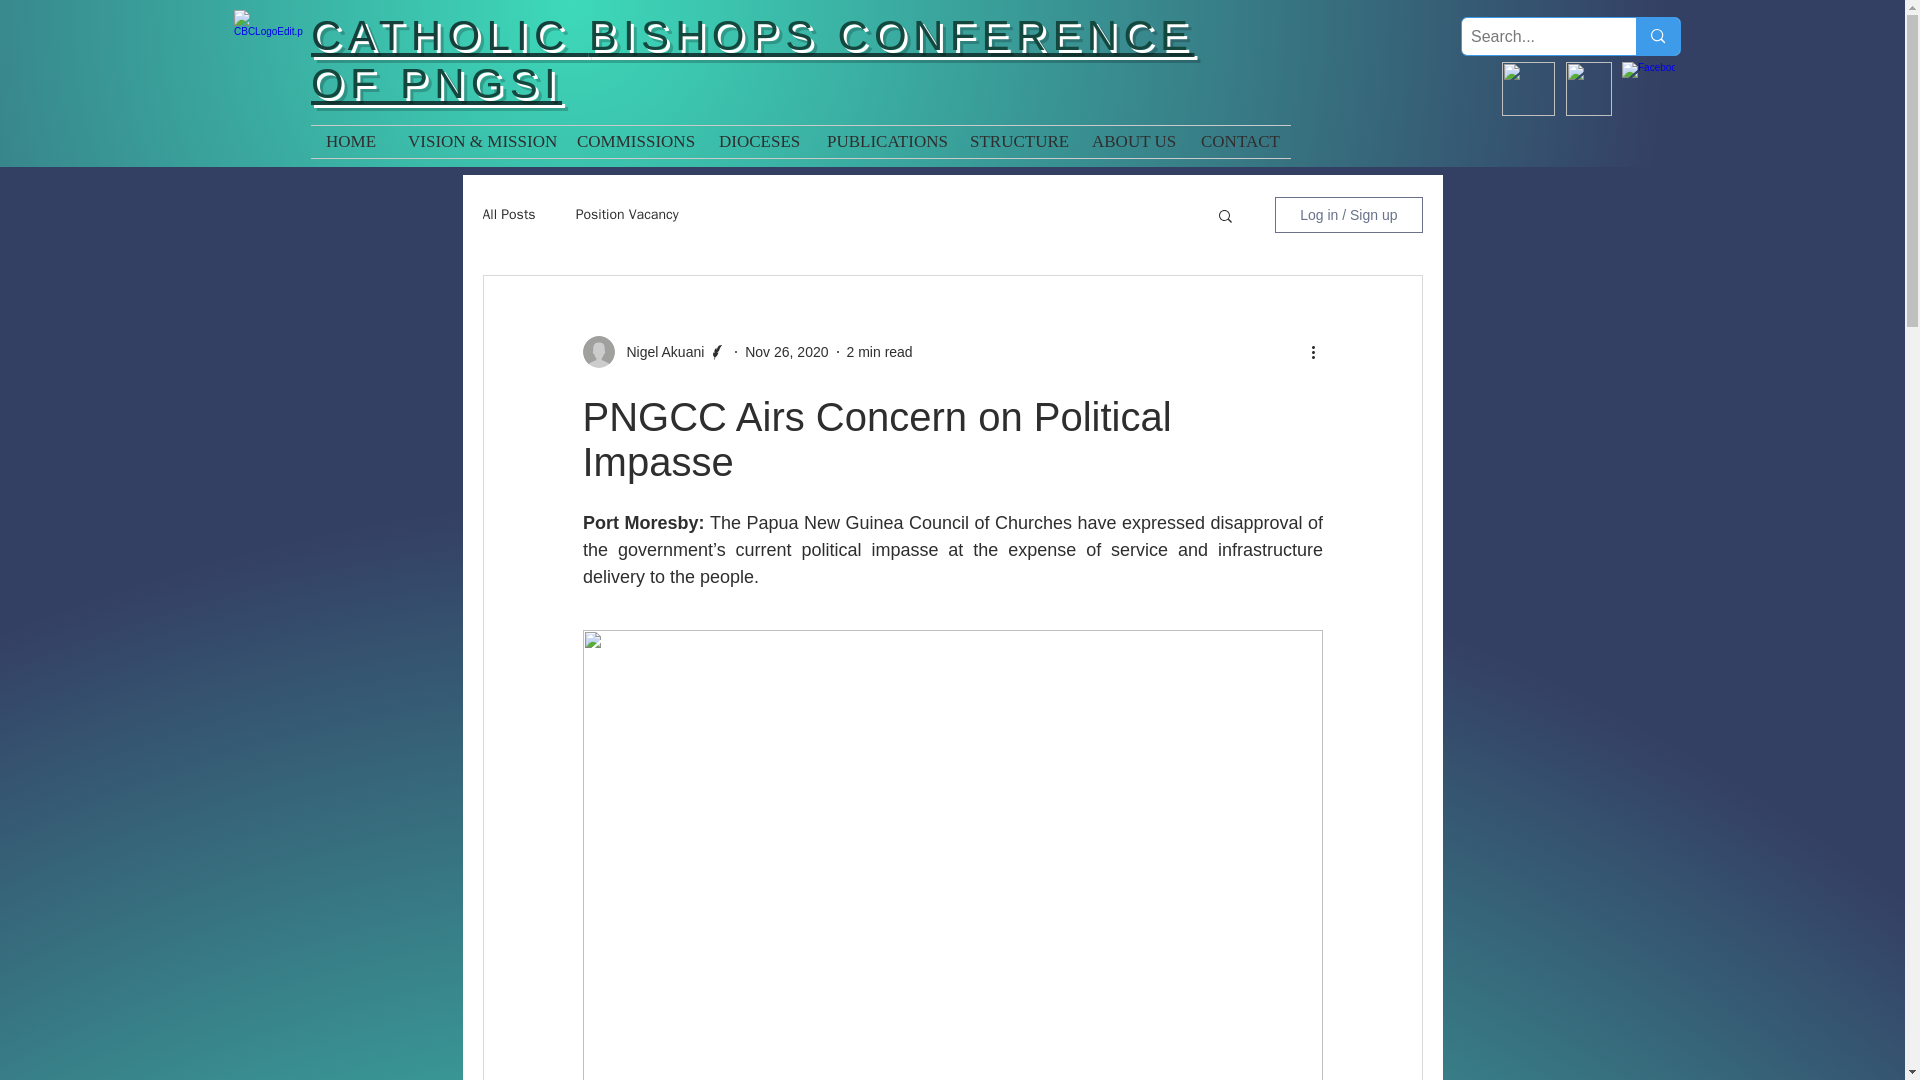 This screenshot has height=1080, width=1920. What do you see at coordinates (1528, 88) in the screenshot?
I see `vaticanNewsLogoEdit.png` at bounding box center [1528, 88].